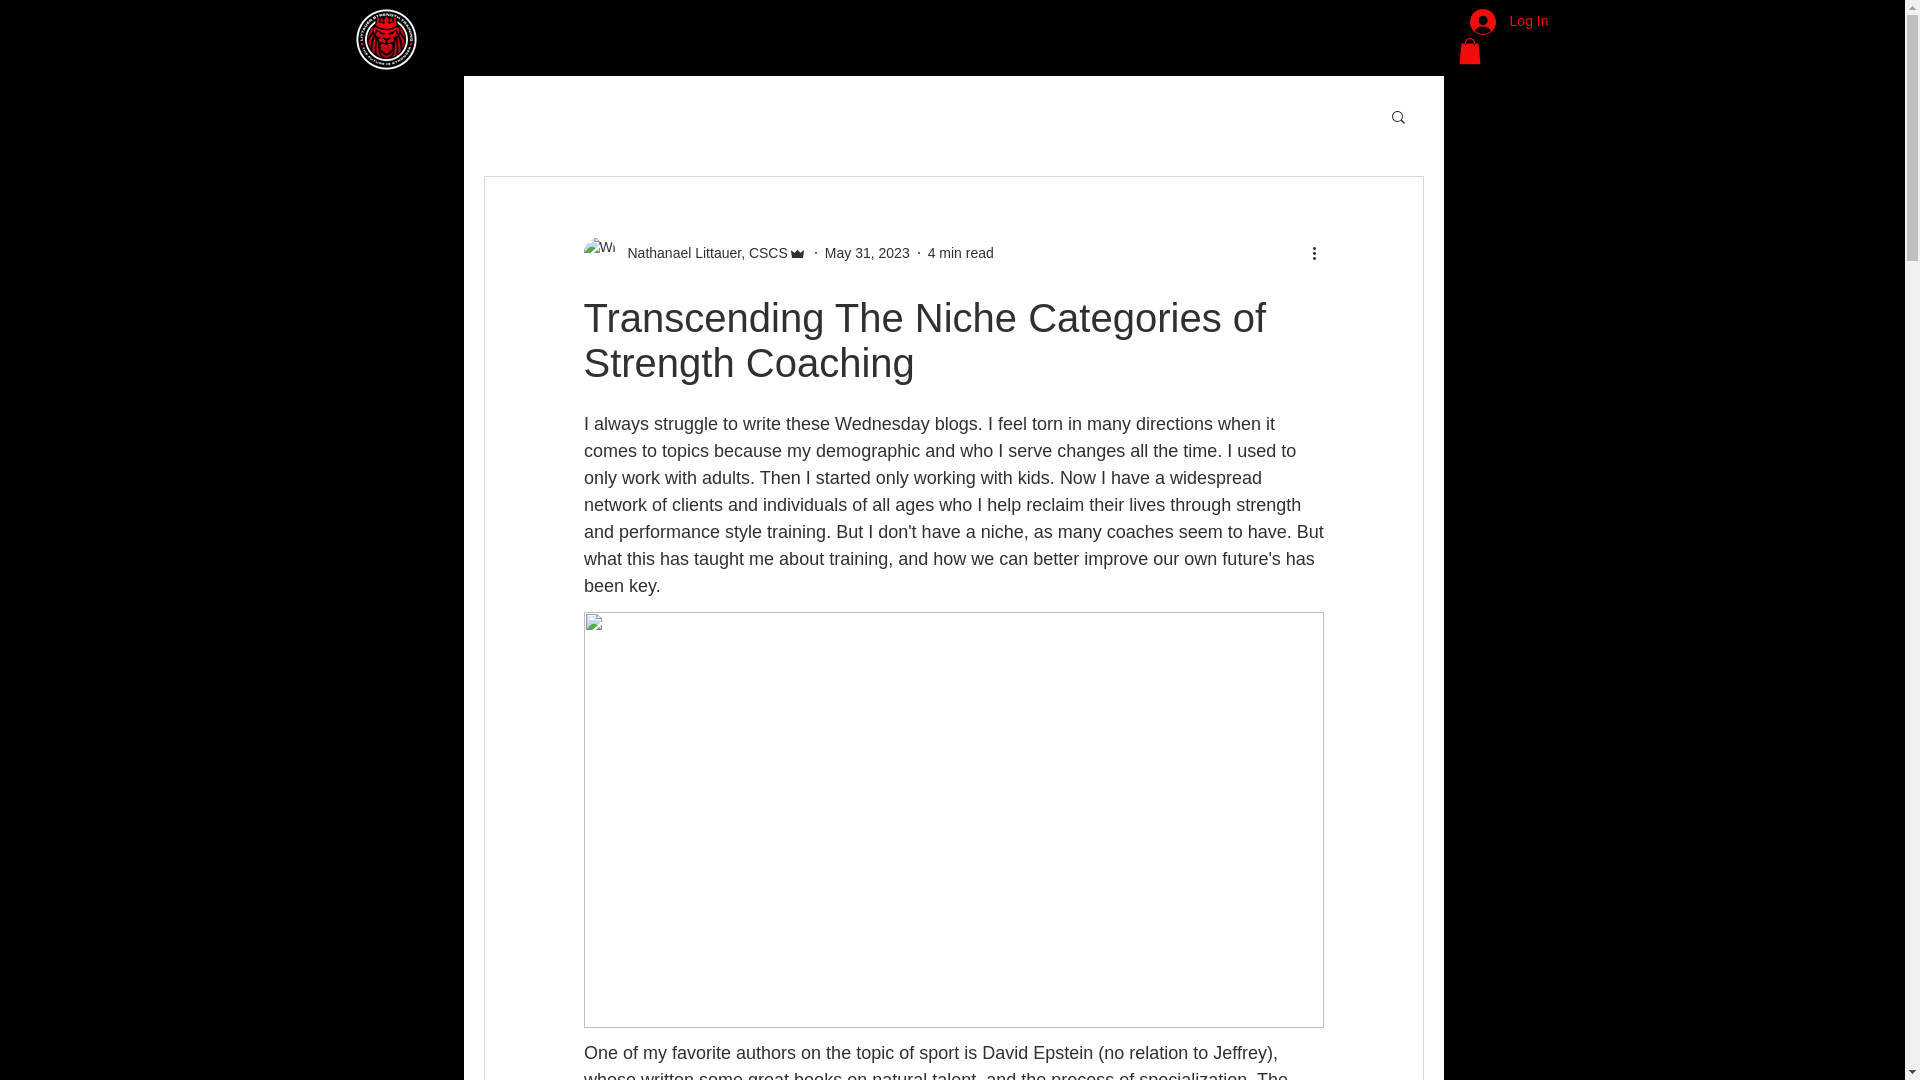  What do you see at coordinates (694, 252) in the screenshot?
I see `Nathanael Littauer, CSCS` at bounding box center [694, 252].